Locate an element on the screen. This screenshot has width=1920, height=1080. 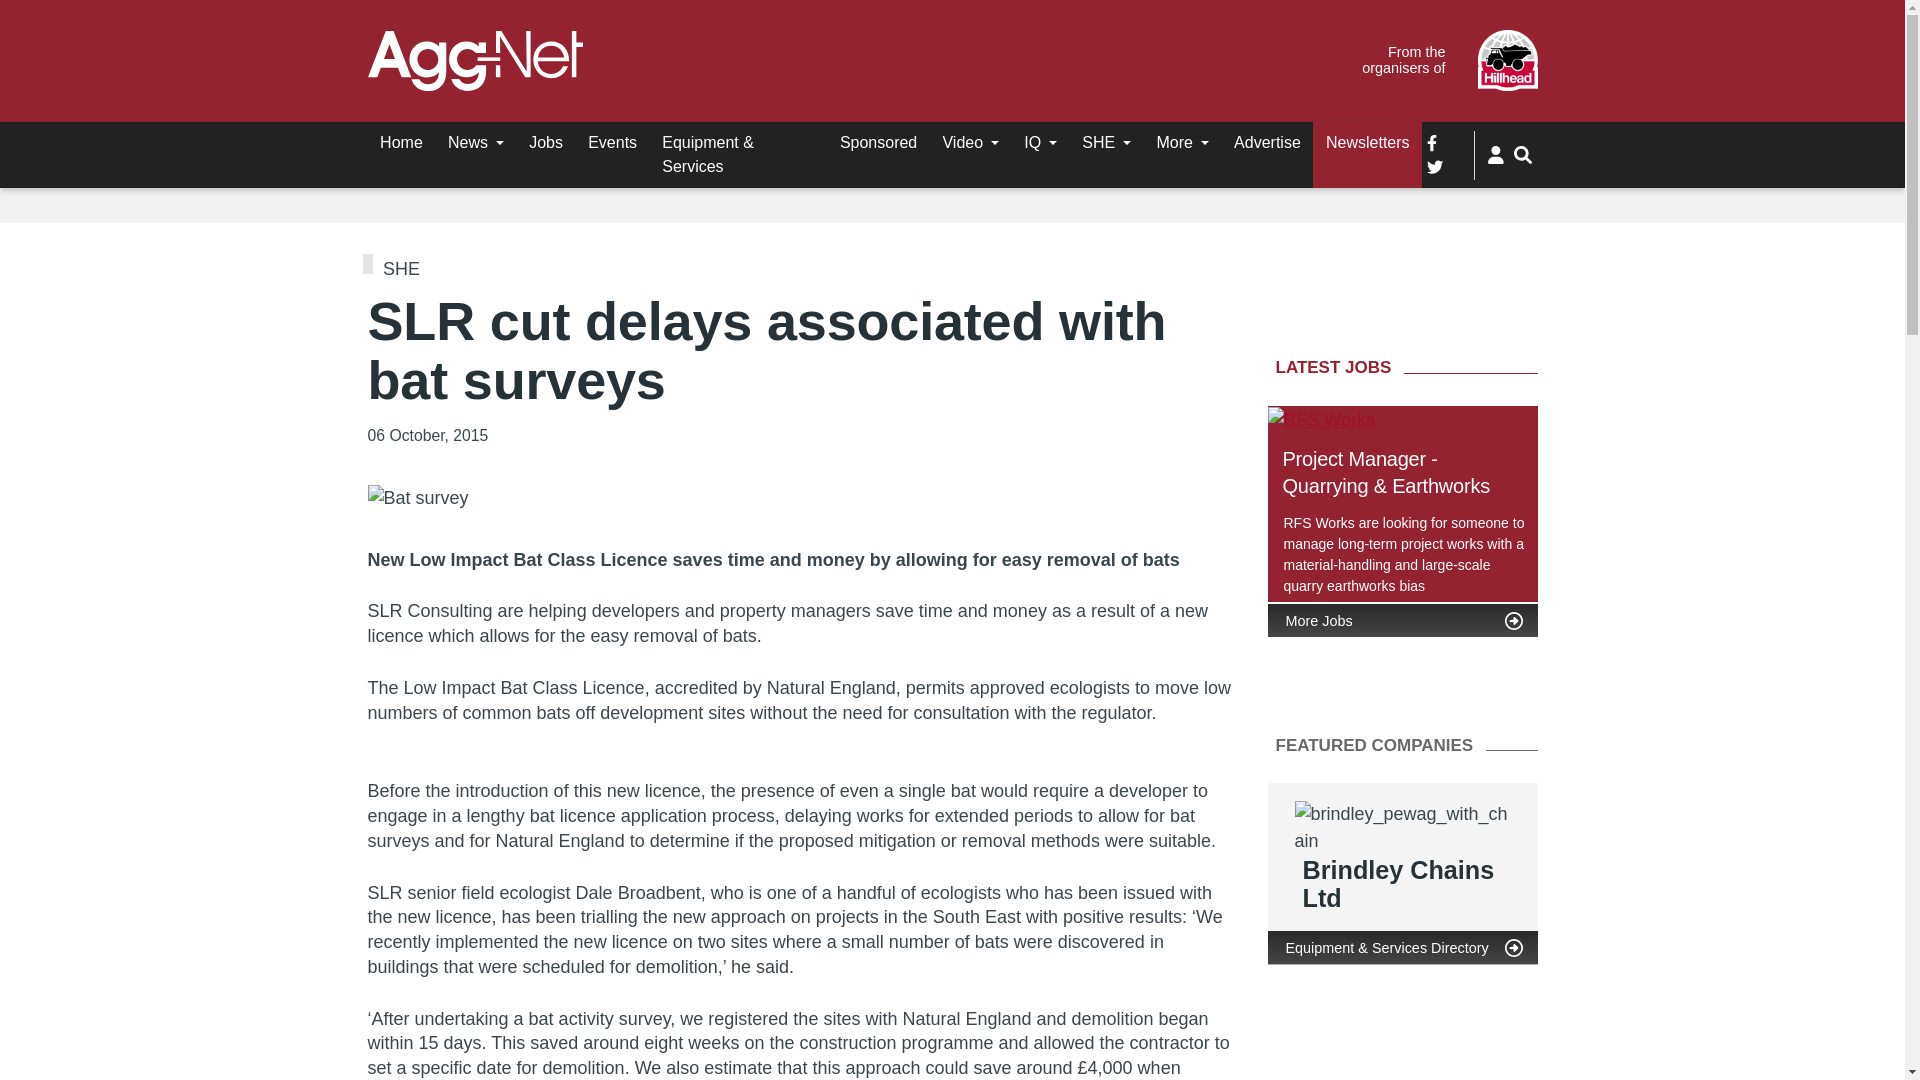
Video is located at coordinates (970, 143).